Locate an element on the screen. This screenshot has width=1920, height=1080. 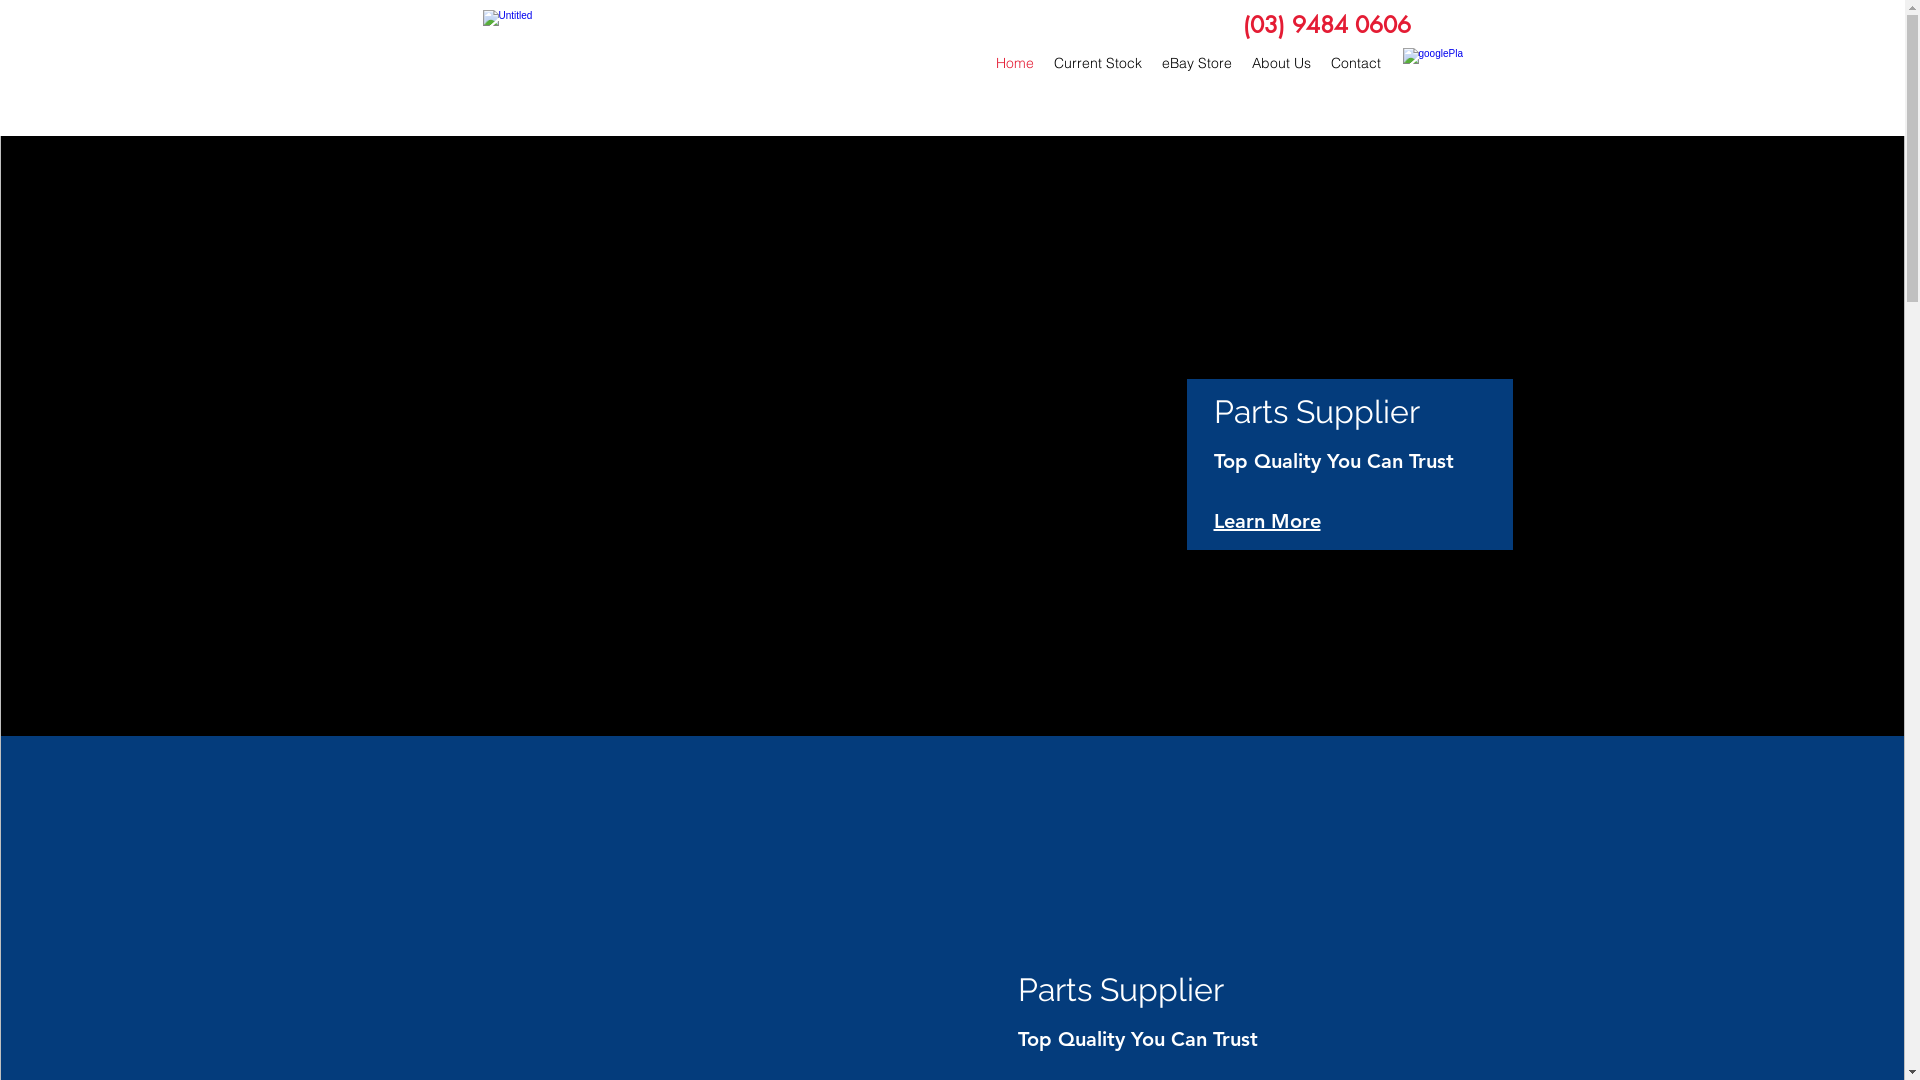
Current Stock is located at coordinates (1098, 62).